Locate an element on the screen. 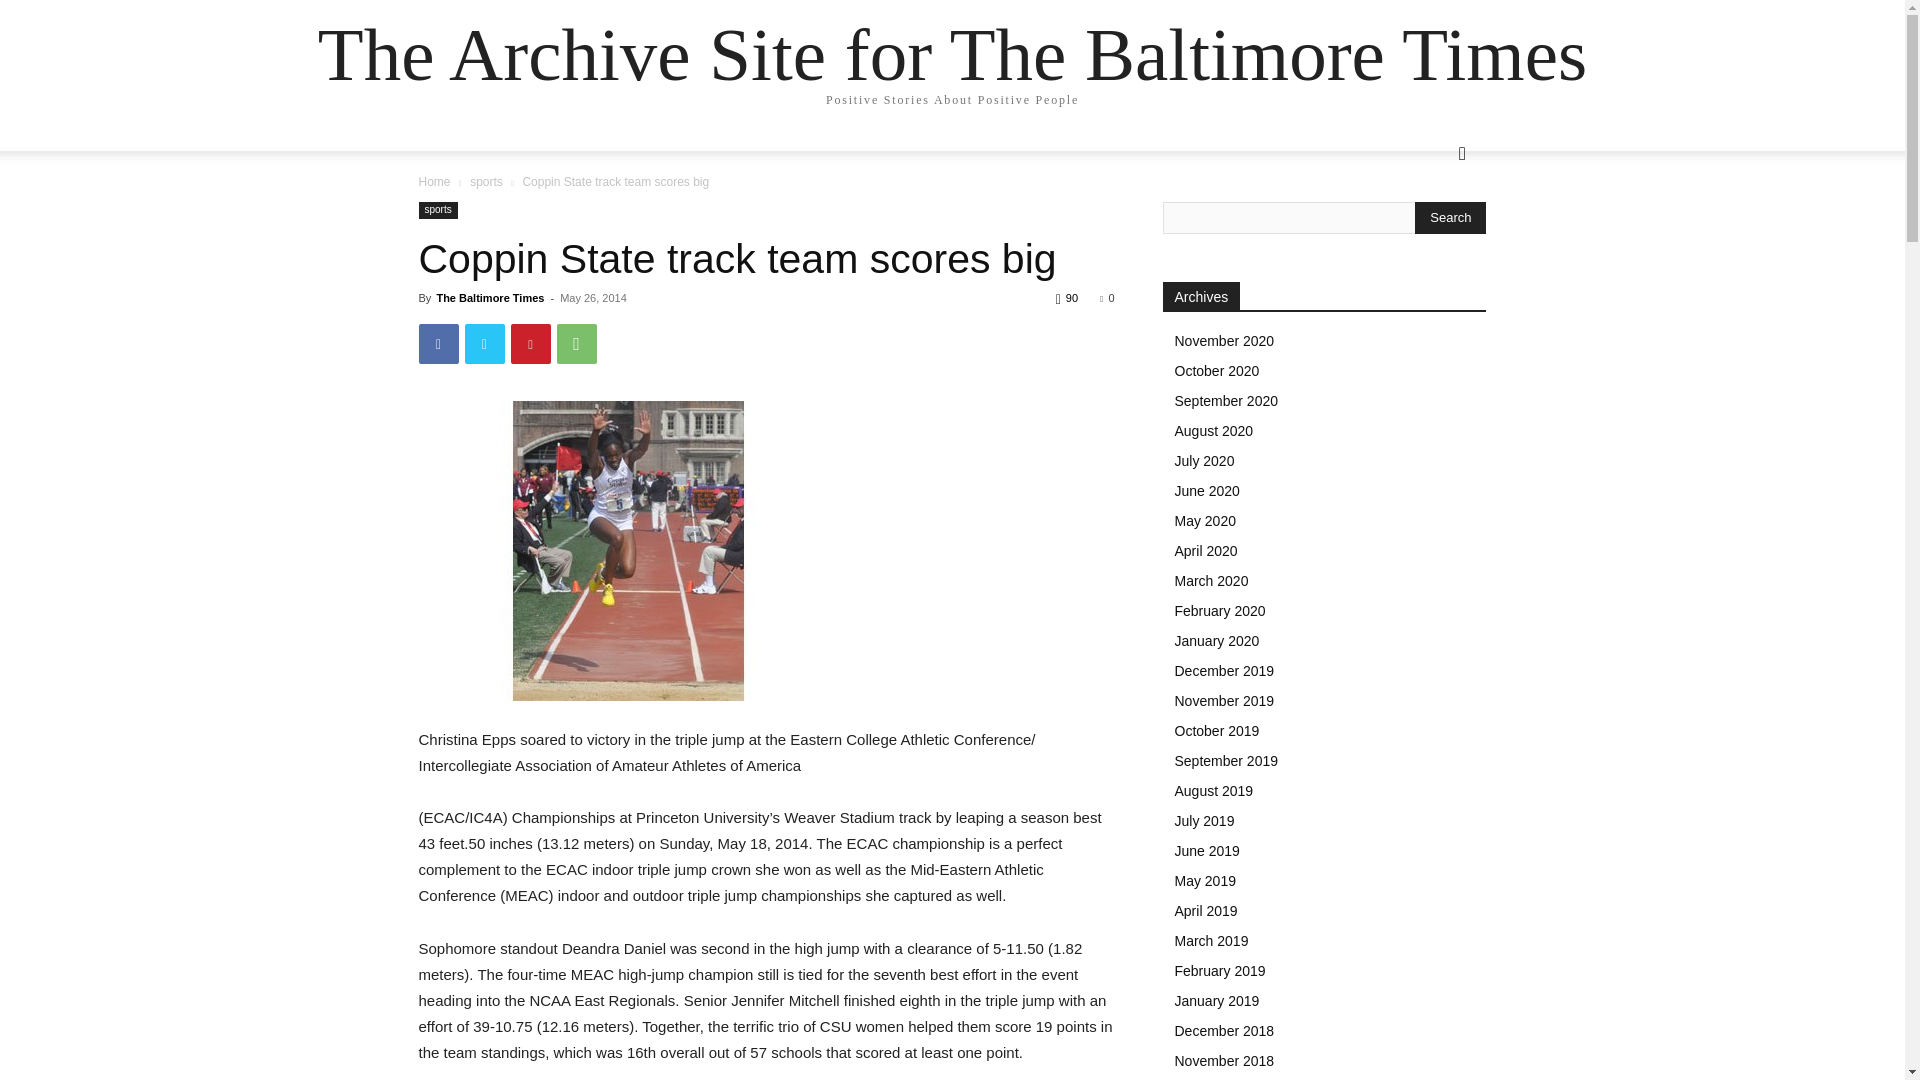  March 2020 is located at coordinates (1210, 580).